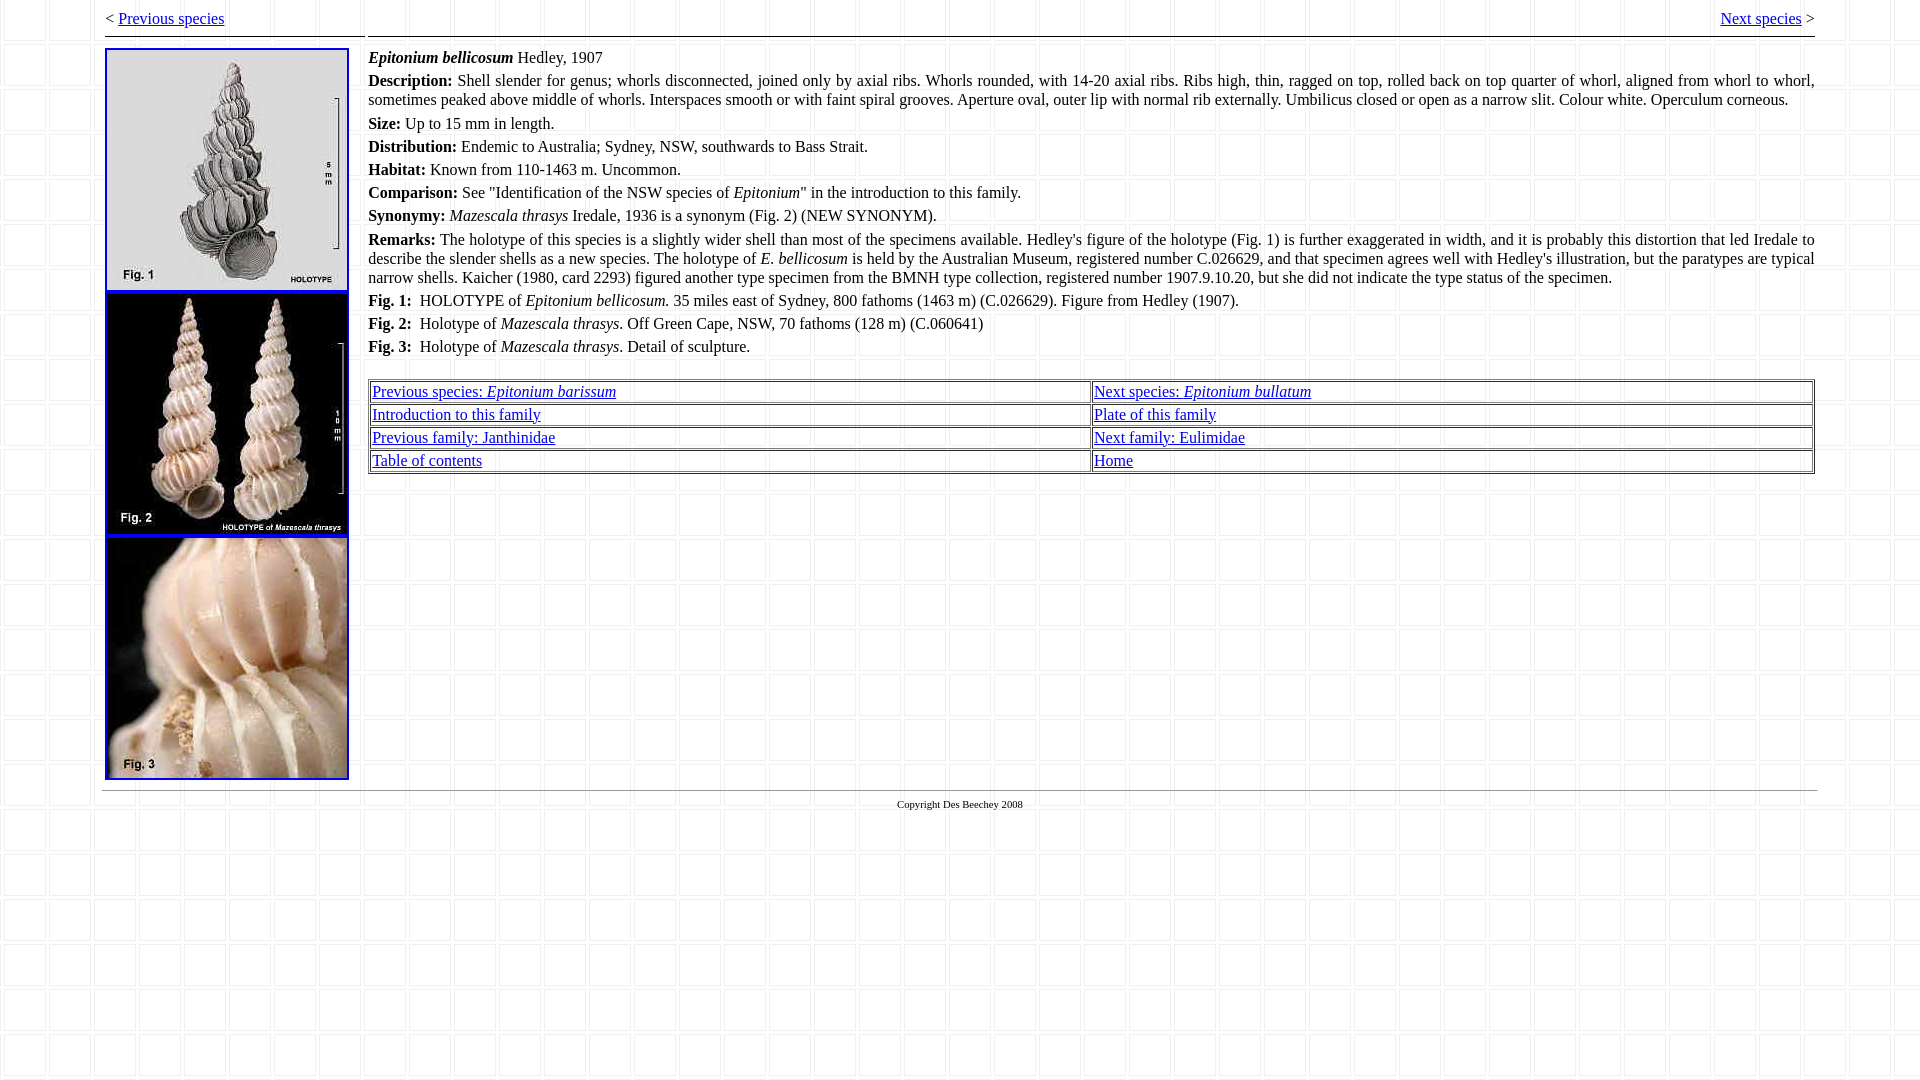  Describe the element at coordinates (1760, 18) in the screenshot. I see `Next species` at that location.